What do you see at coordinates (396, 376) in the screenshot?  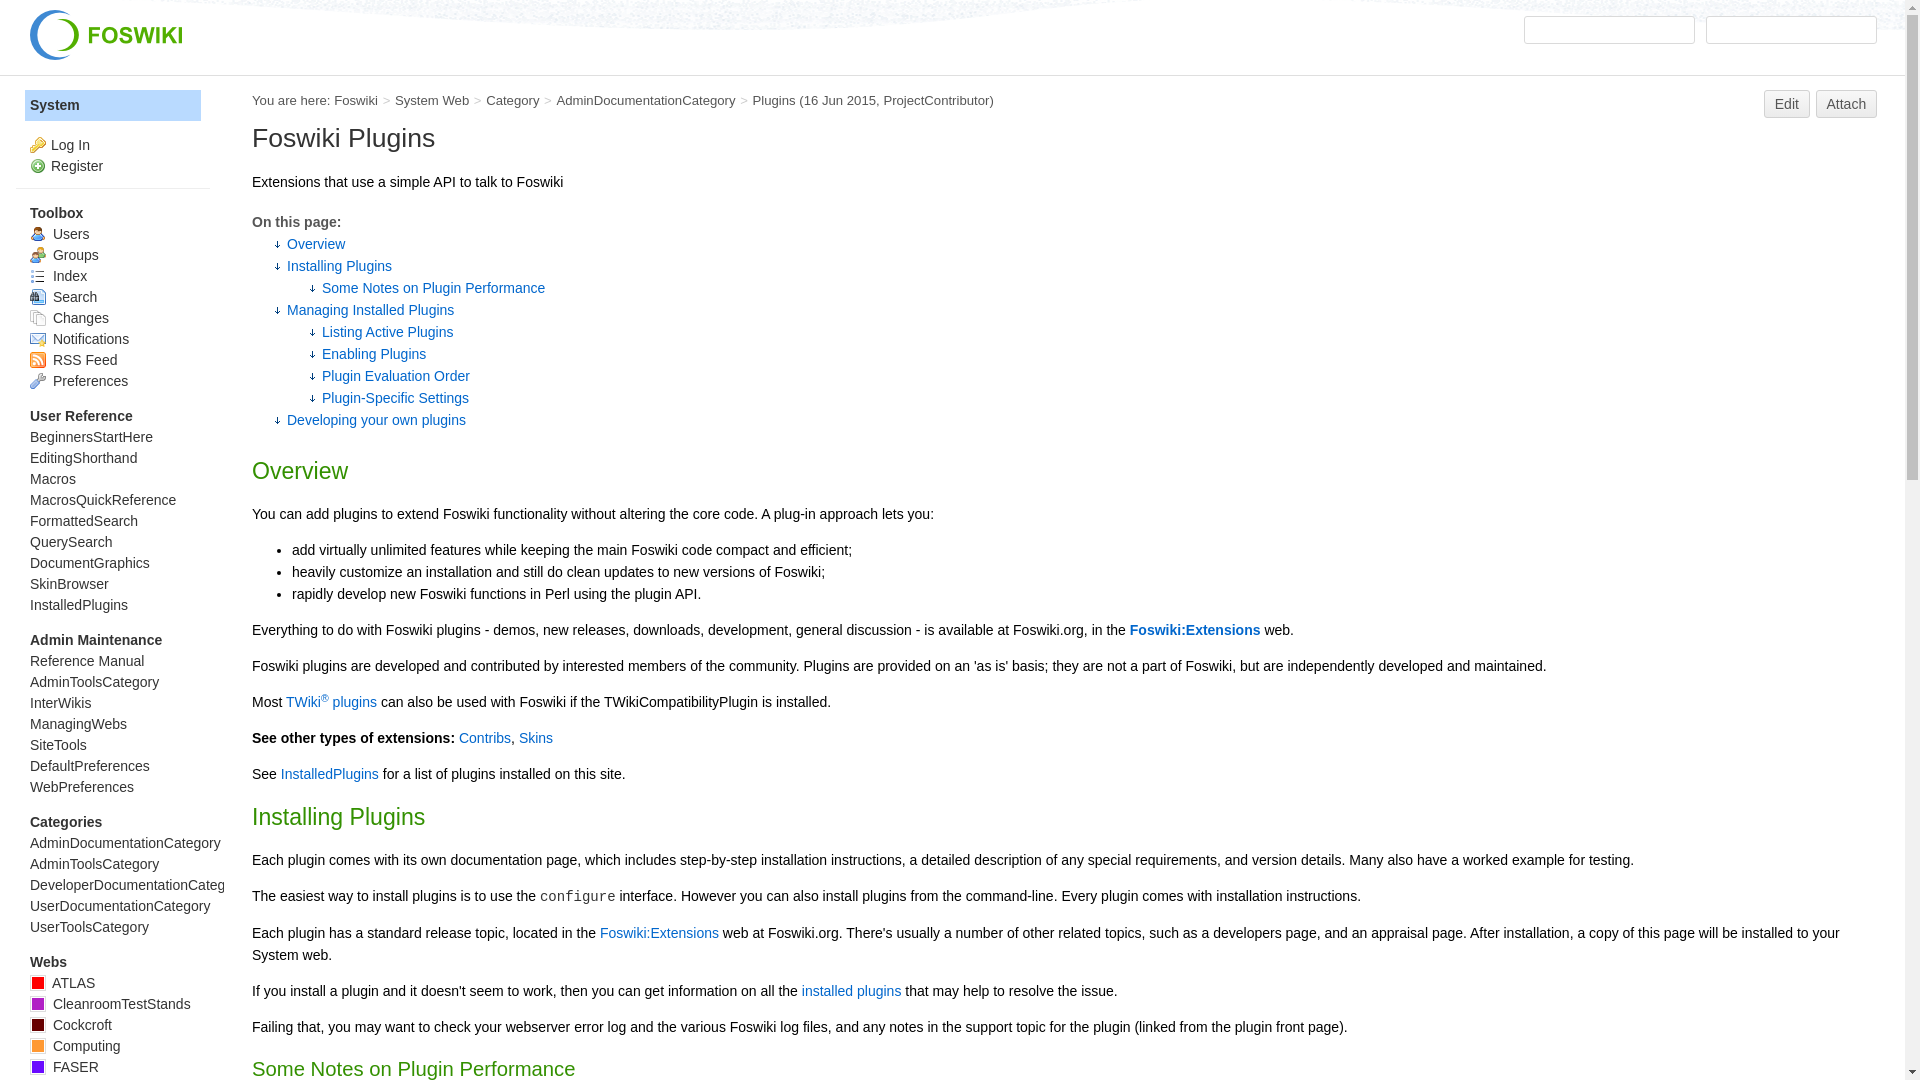 I see `Plugin Evaluation Order` at bounding box center [396, 376].